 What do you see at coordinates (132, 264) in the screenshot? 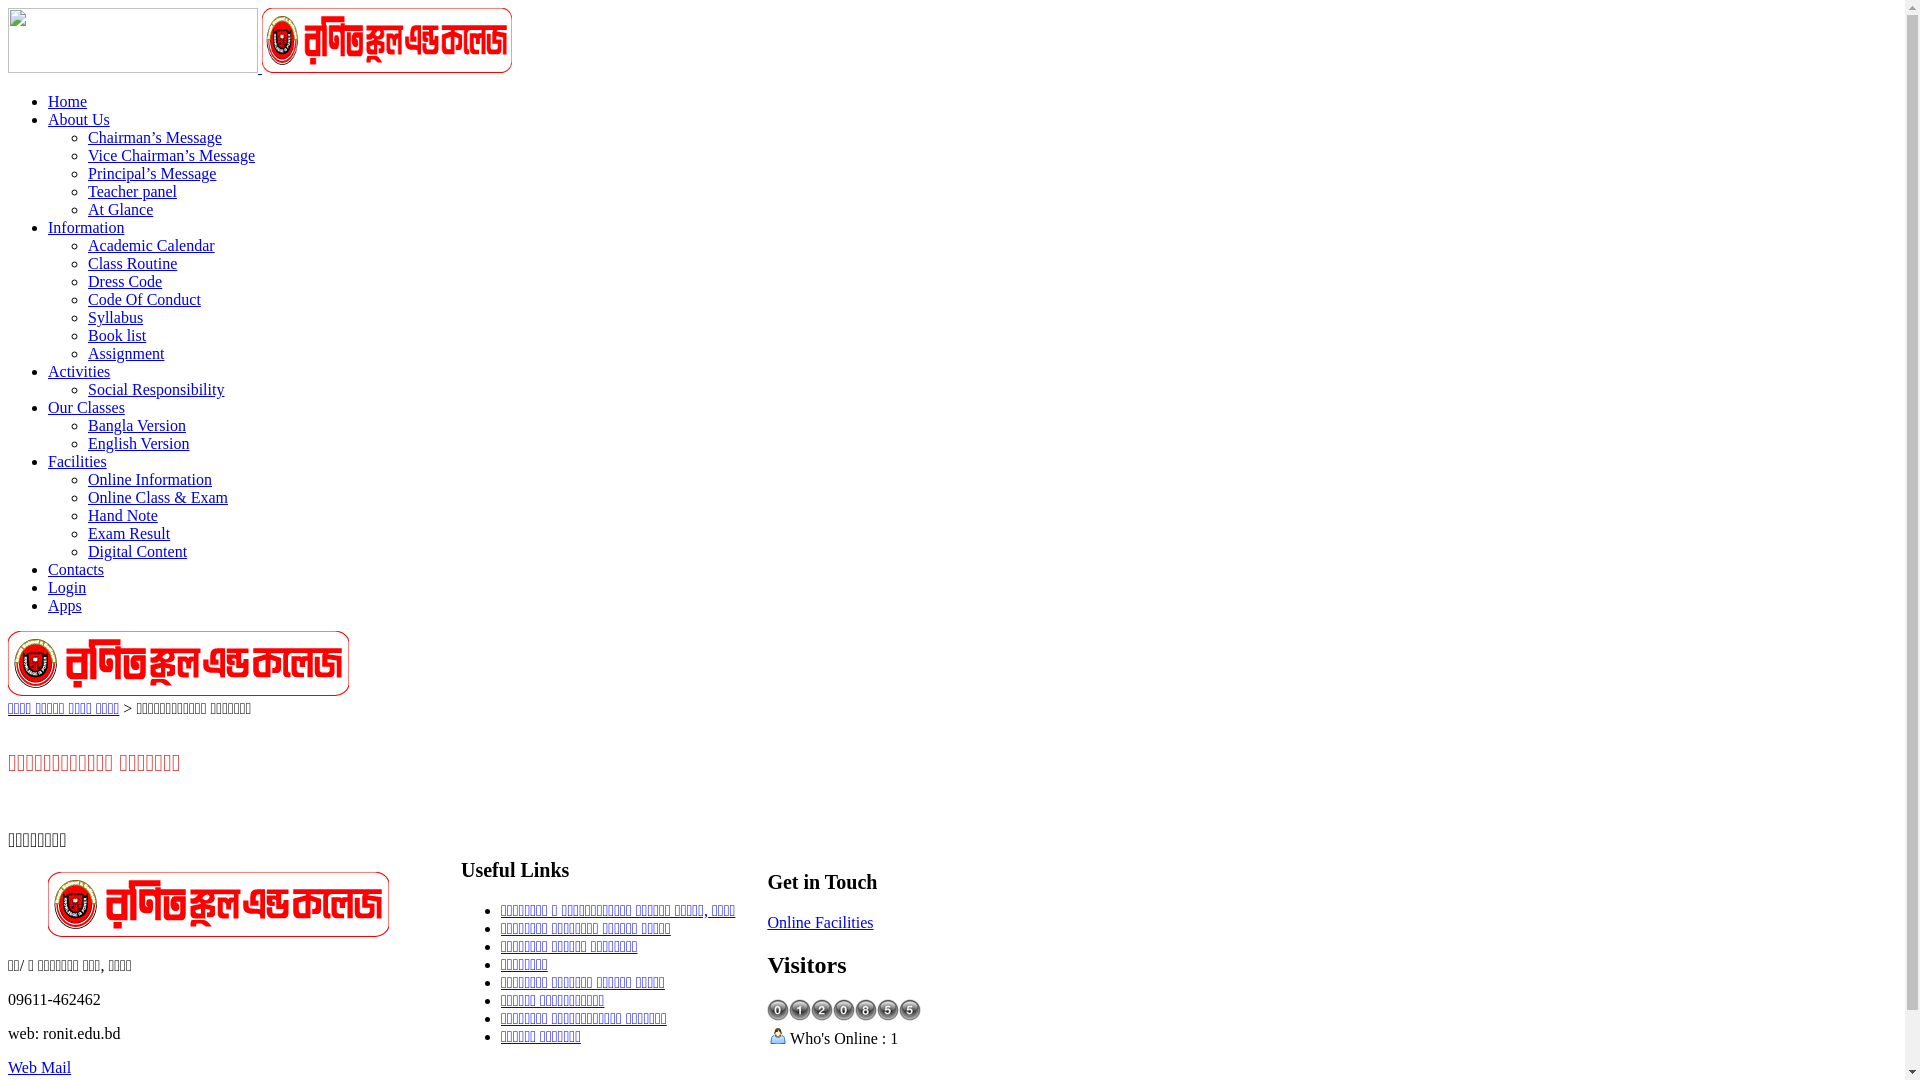
I see `Class Routine` at bounding box center [132, 264].